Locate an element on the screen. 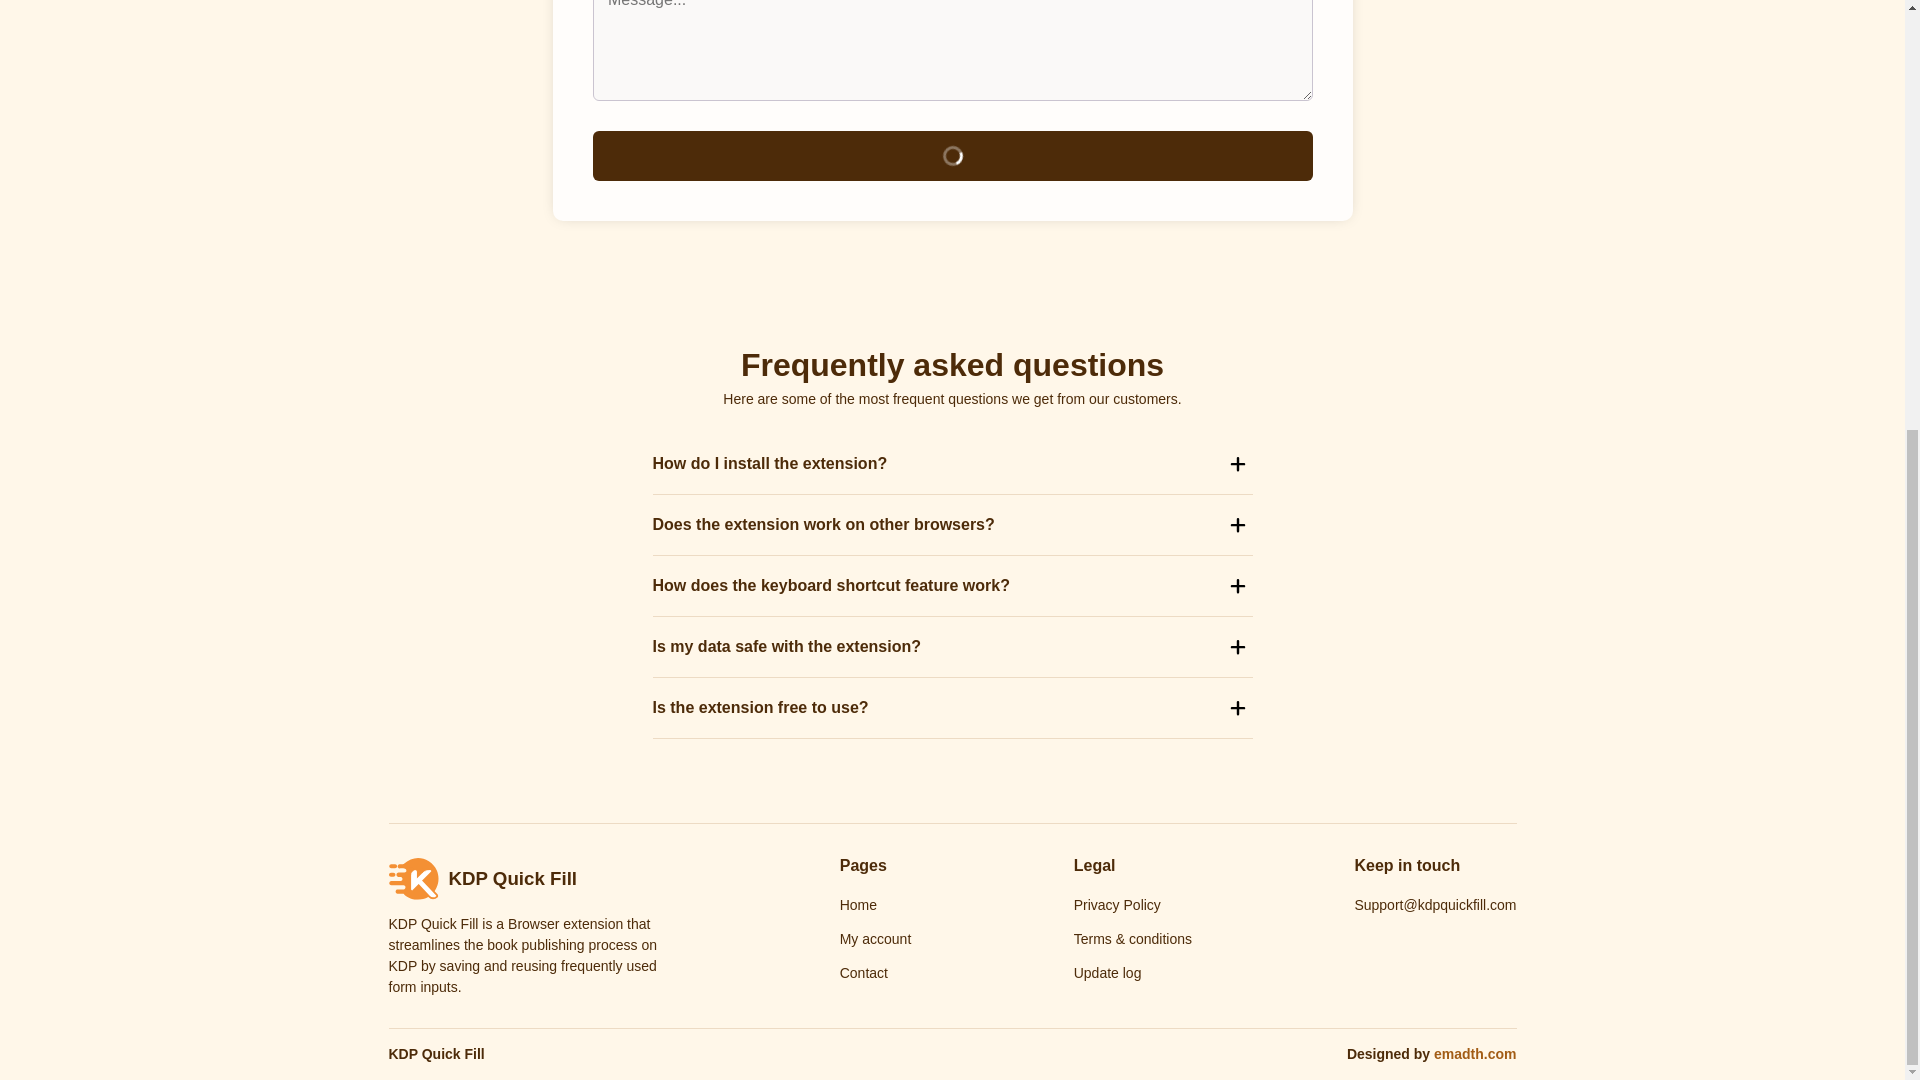 This screenshot has height=1080, width=1920. Legal is located at coordinates (1094, 865).